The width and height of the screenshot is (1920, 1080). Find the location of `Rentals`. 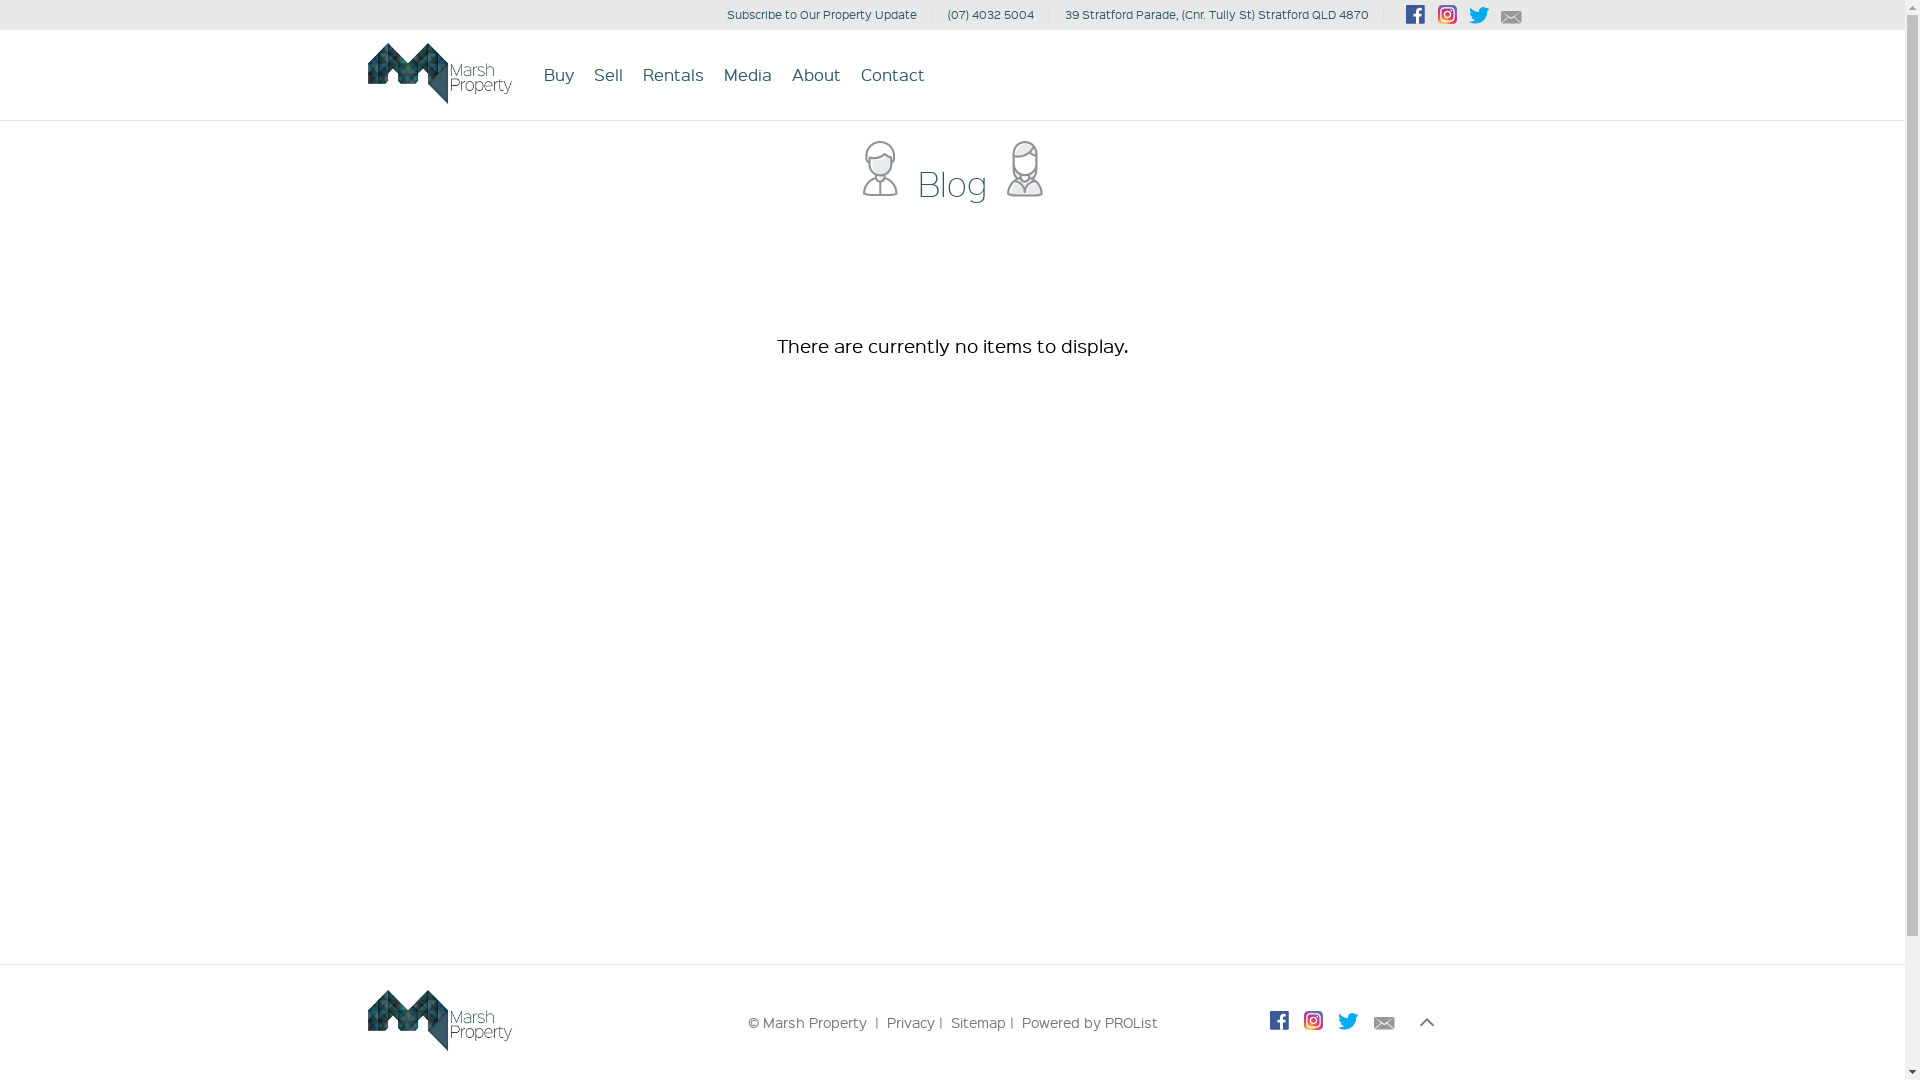

Rentals is located at coordinates (674, 74).